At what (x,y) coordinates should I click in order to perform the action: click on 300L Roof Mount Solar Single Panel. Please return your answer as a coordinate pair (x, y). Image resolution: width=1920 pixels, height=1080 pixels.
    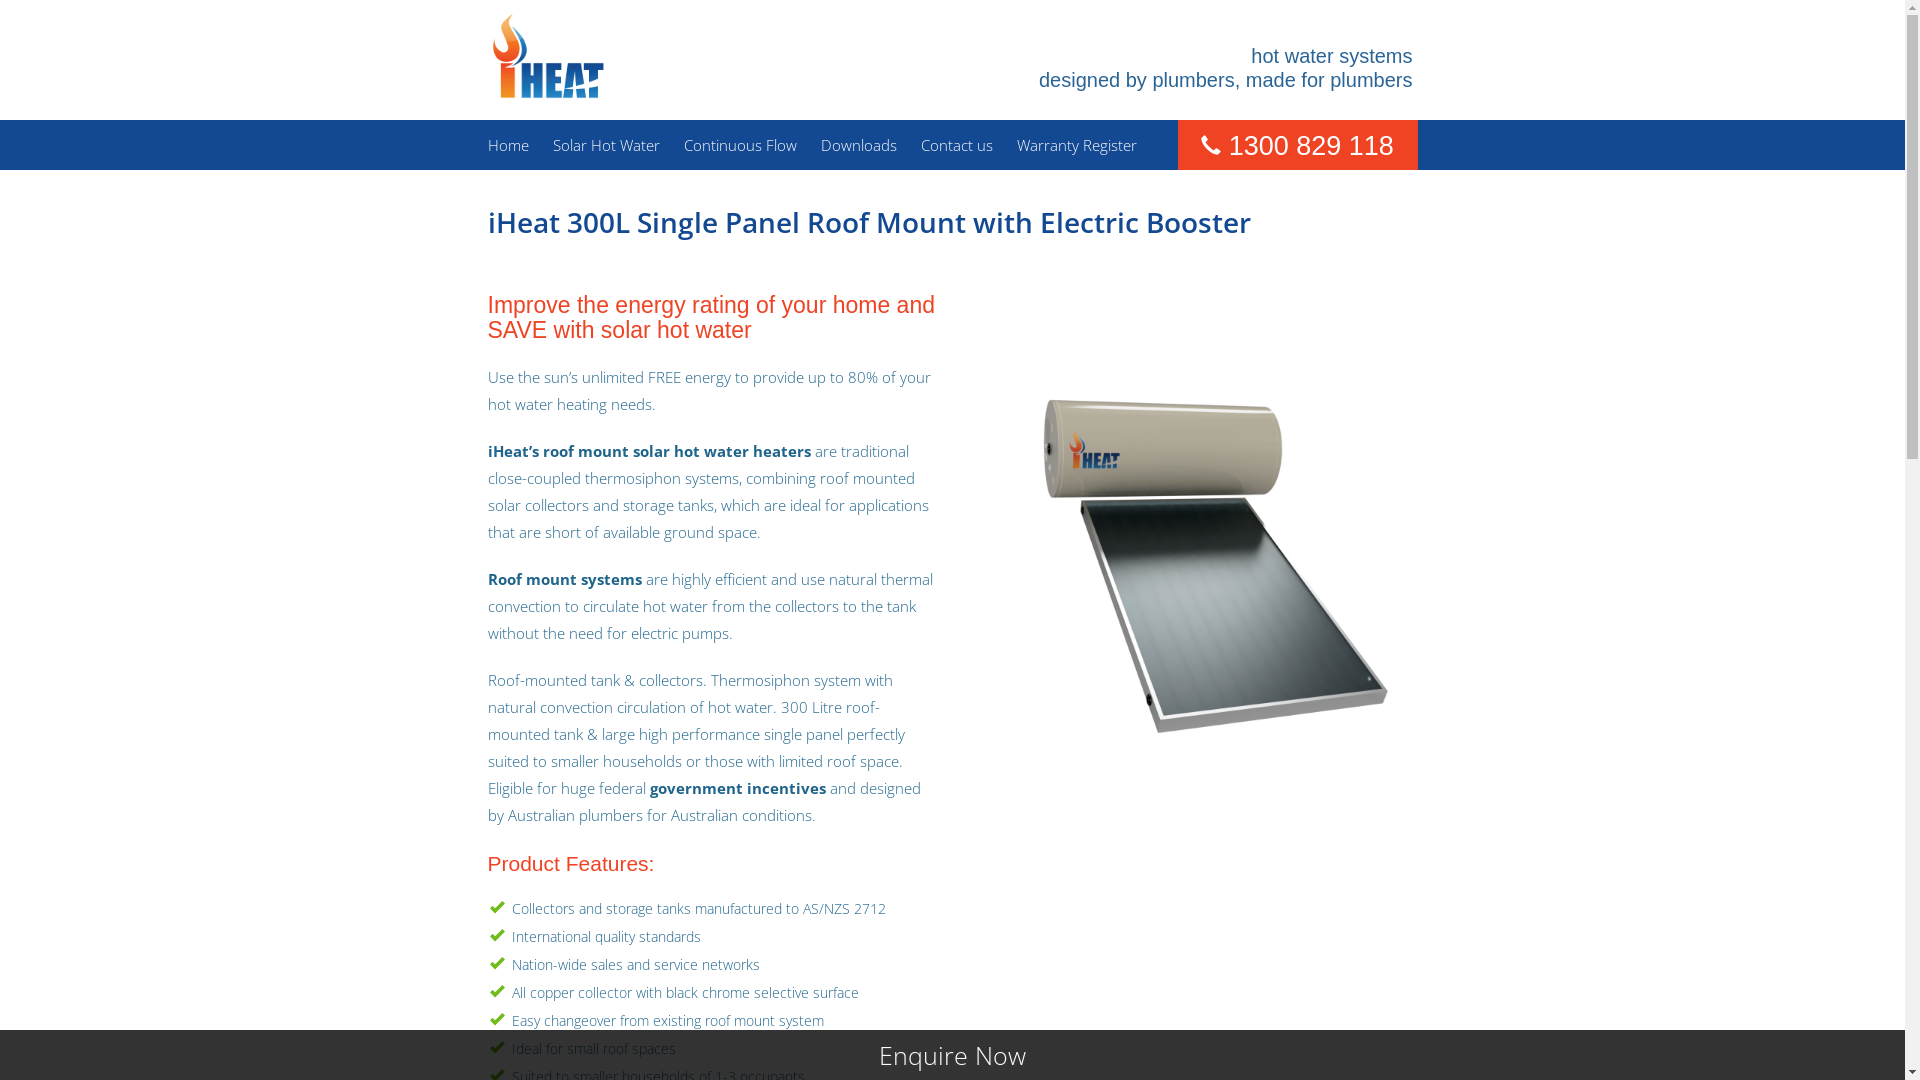
    Looking at the image, I should click on (1193, 538).